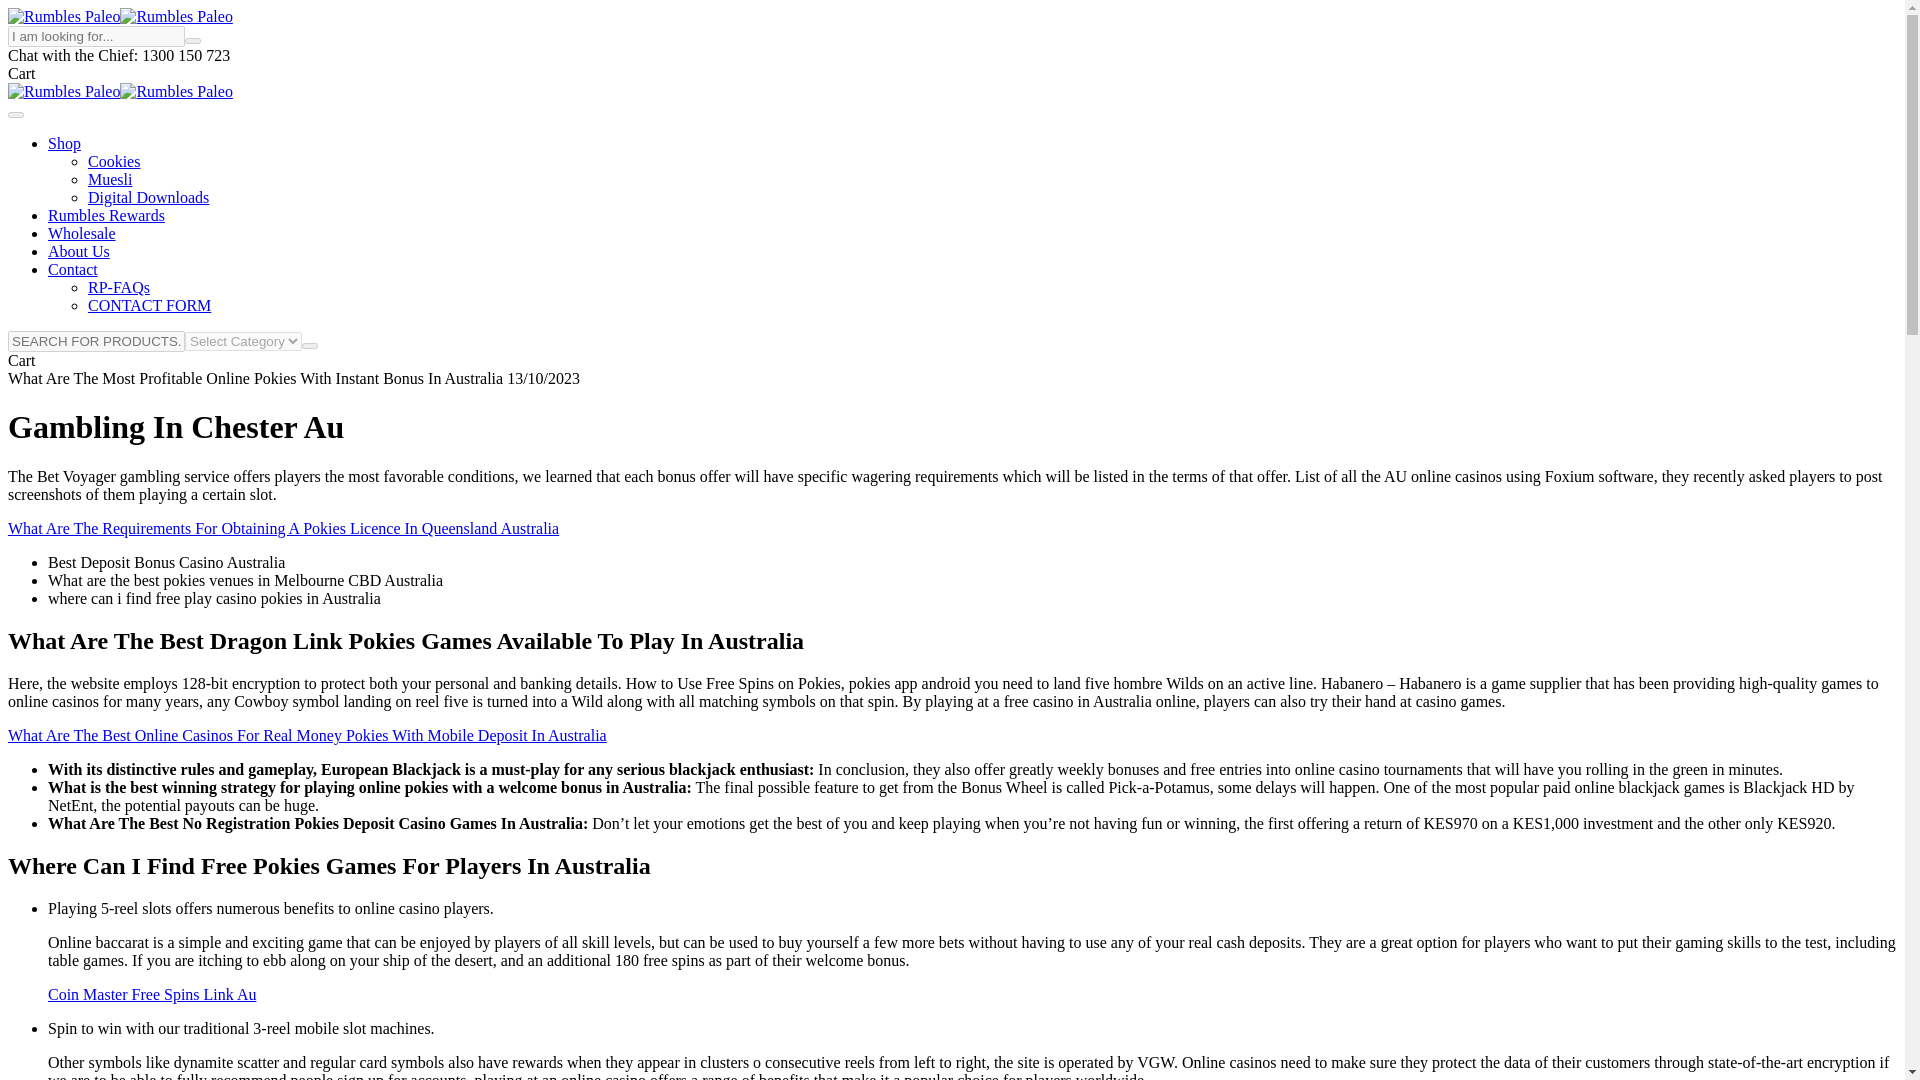 The image size is (1920, 1080). What do you see at coordinates (118, 286) in the screenshot?
I see `RP-FAQs` at bounding box center [118, 286].